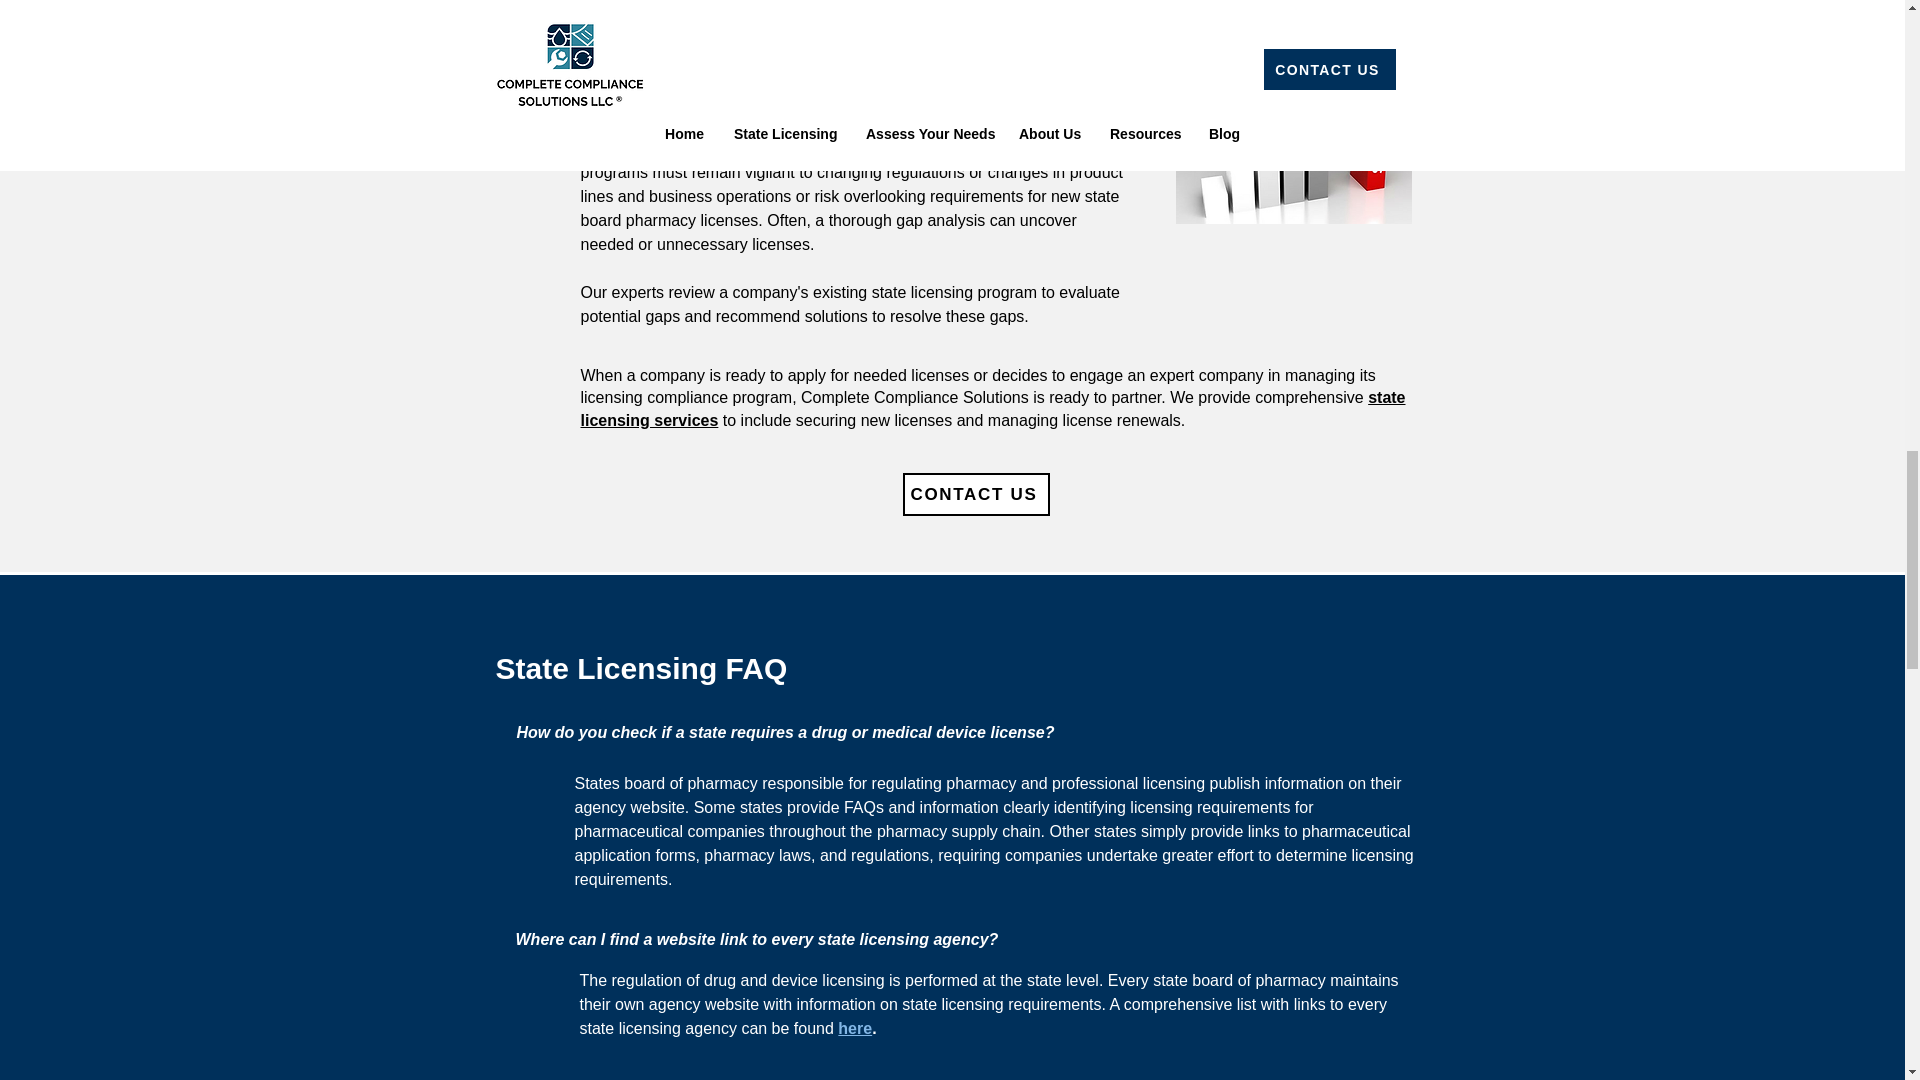  I want to click on state licensing services, so click(992, 408).